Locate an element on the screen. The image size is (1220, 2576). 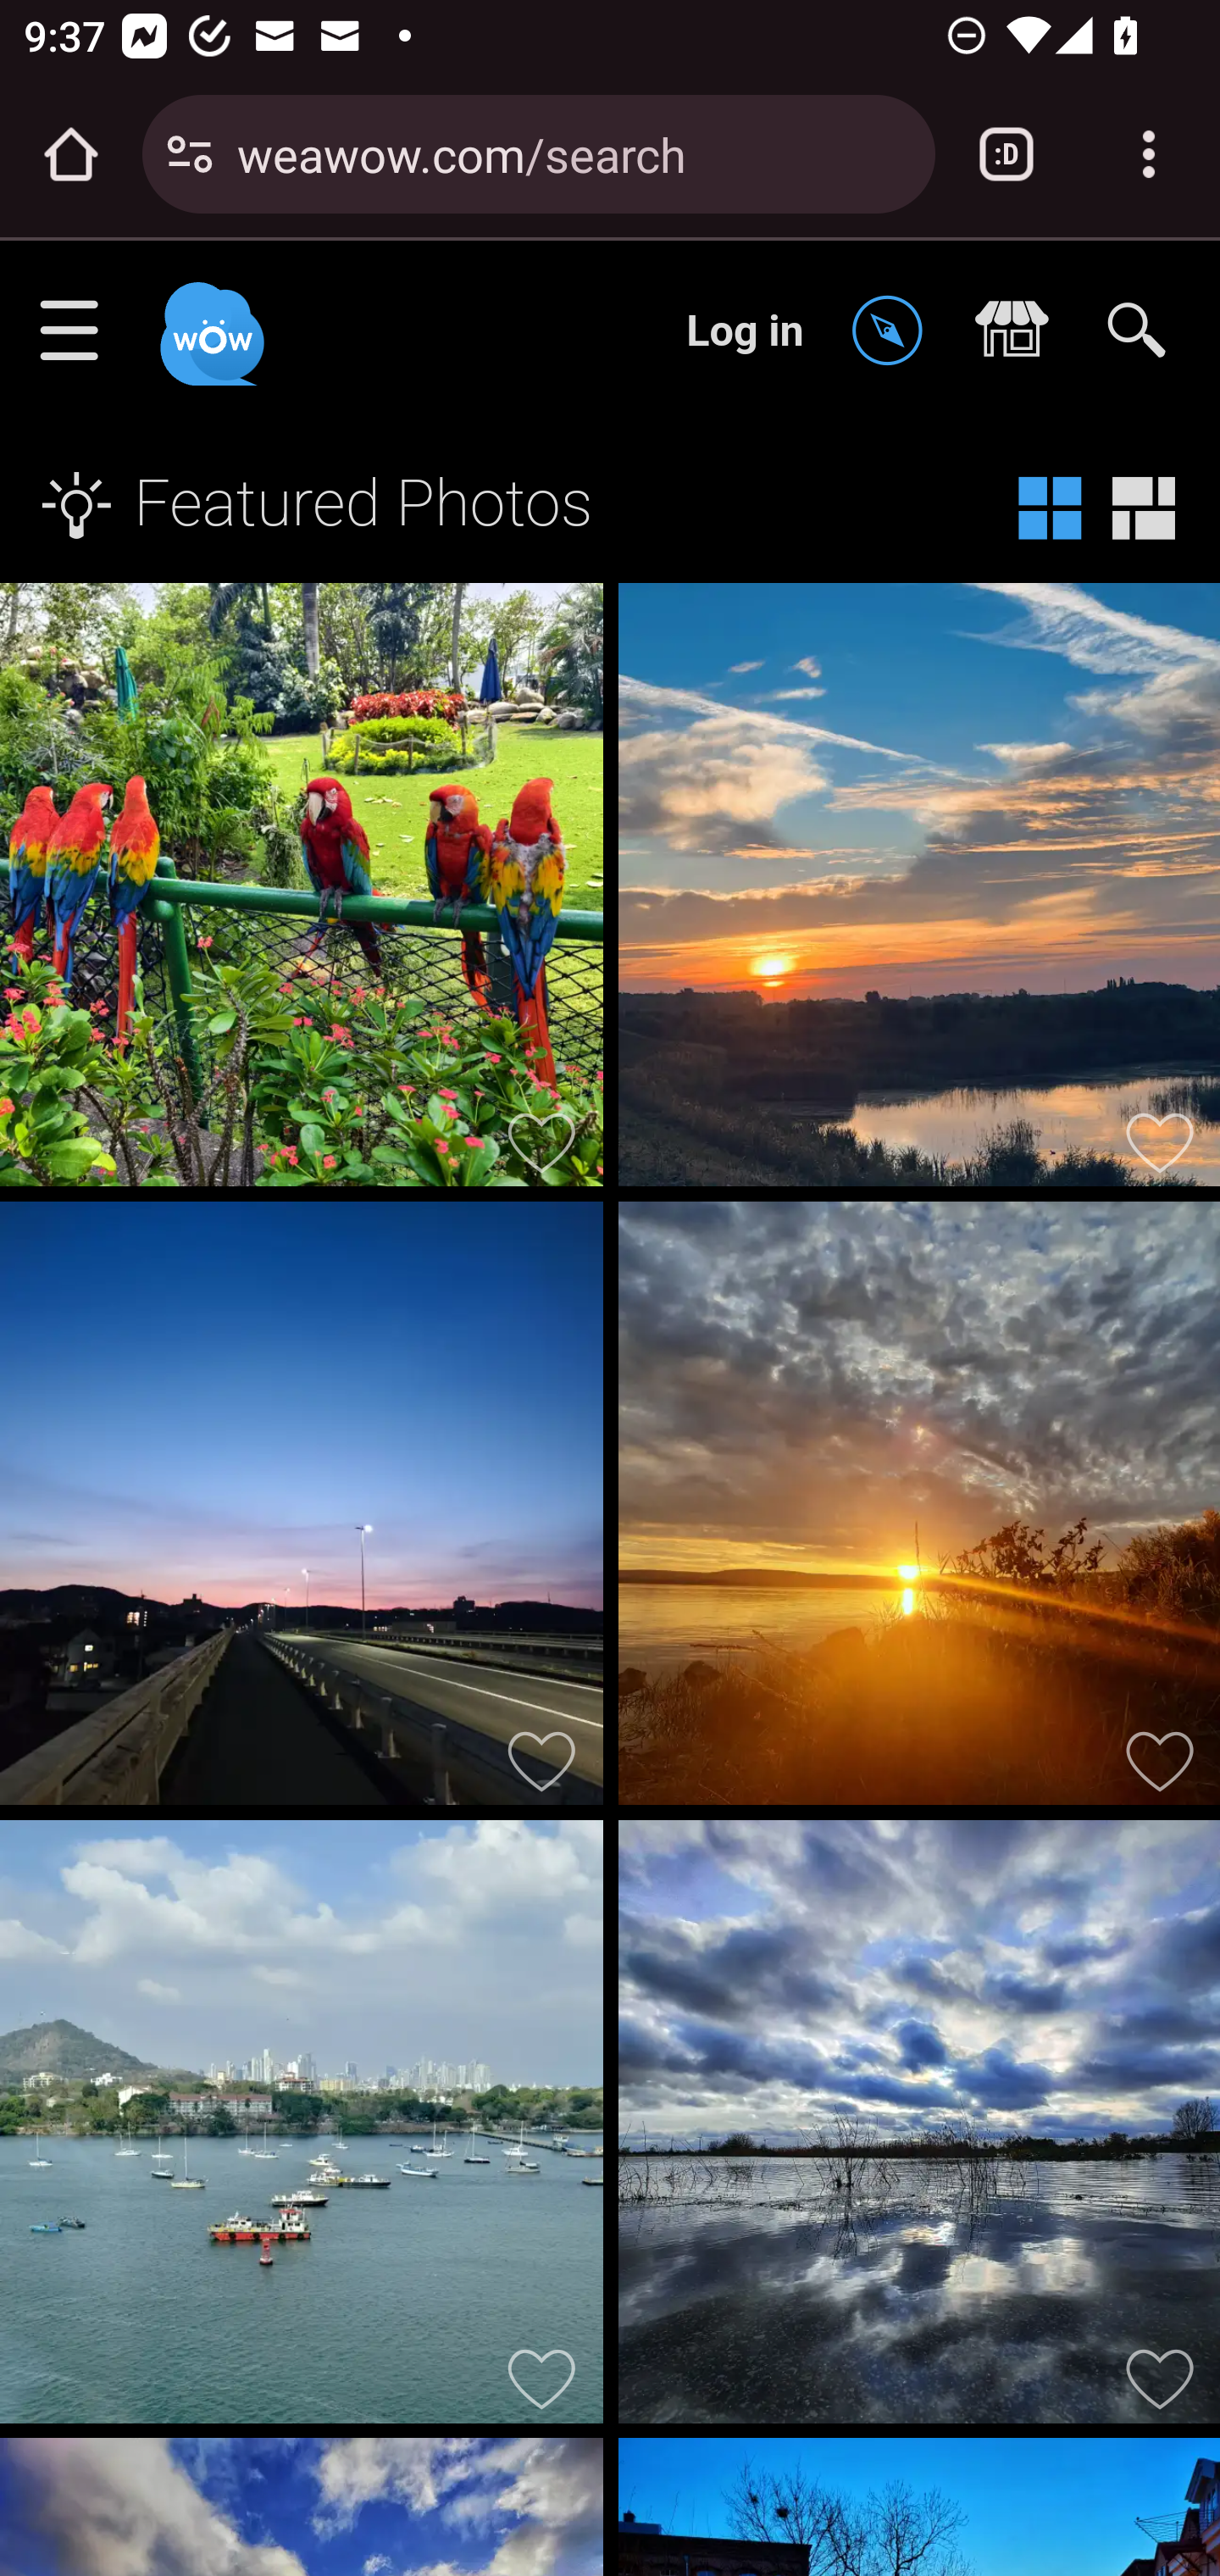
weawow.com/search is located at coordinates (574, 153).